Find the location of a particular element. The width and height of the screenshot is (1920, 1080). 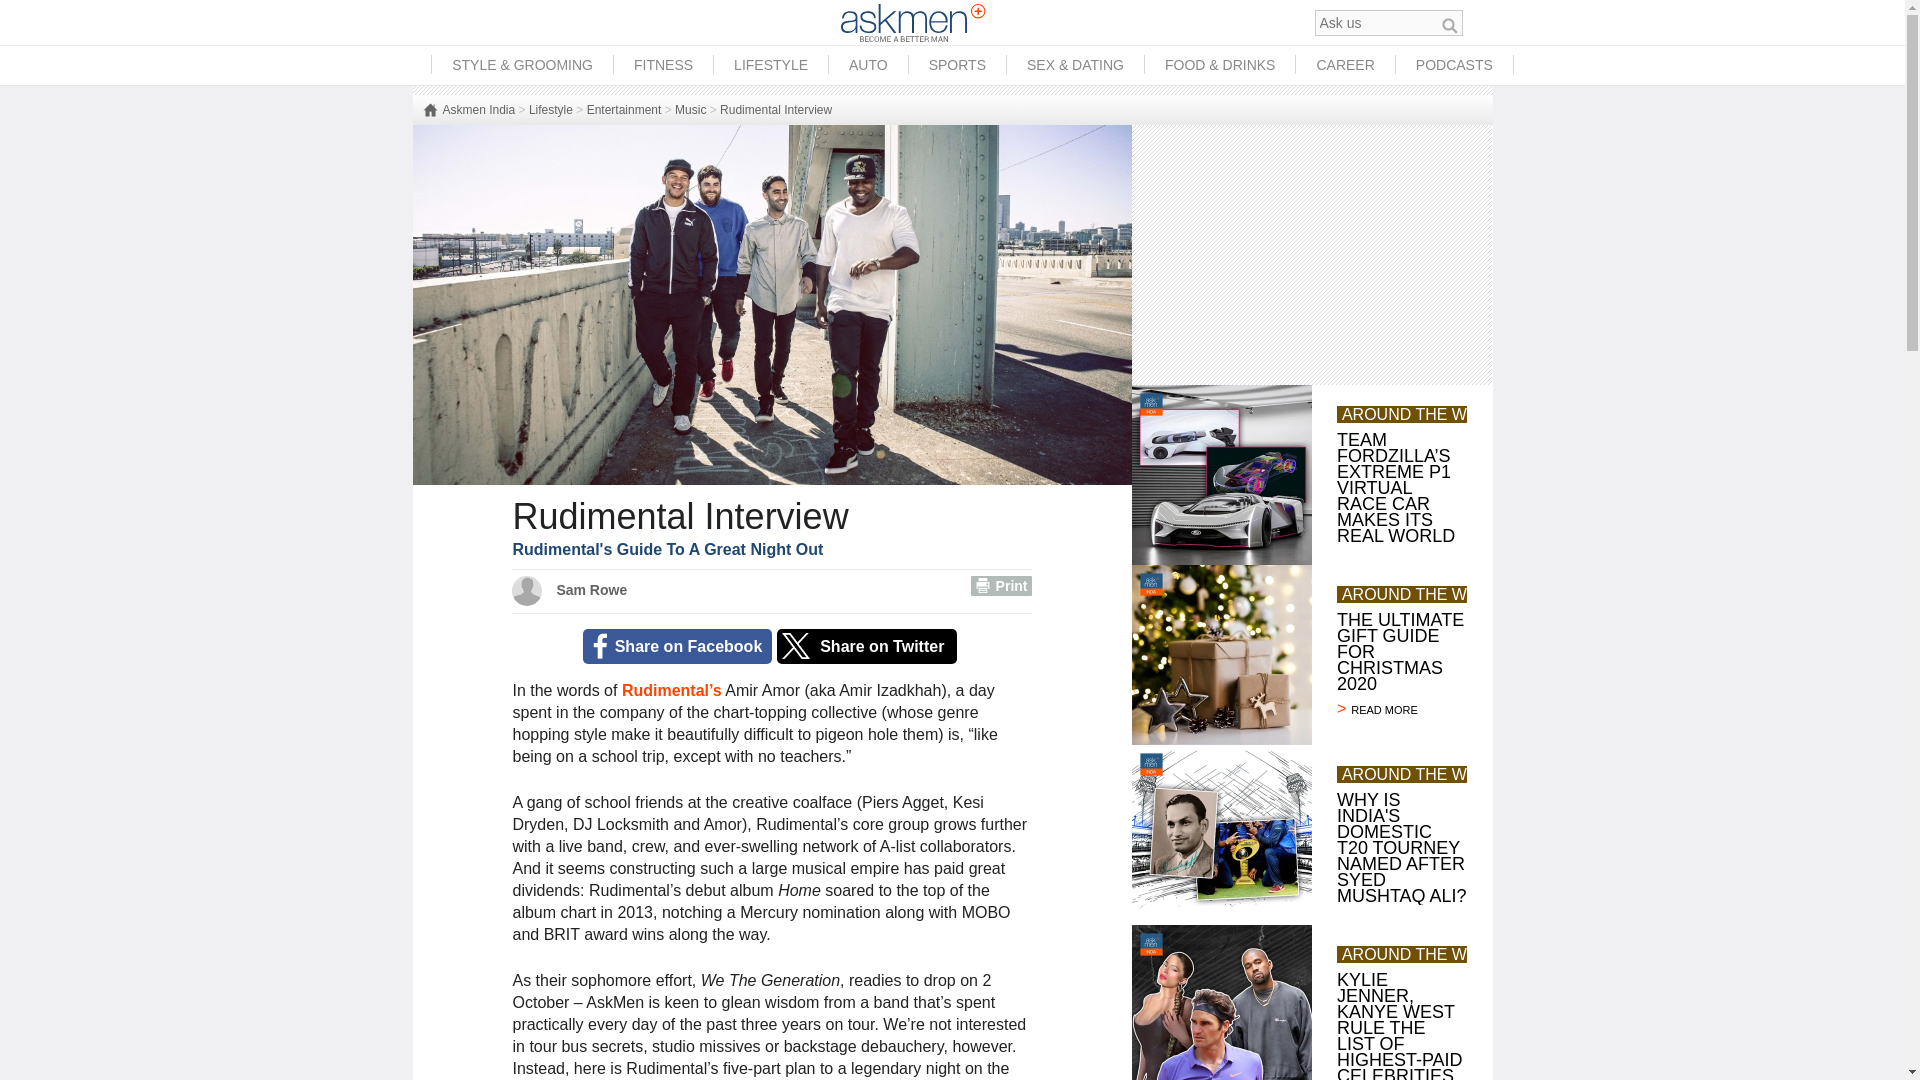

Sam Rowe is located at coordinates (593, 590).